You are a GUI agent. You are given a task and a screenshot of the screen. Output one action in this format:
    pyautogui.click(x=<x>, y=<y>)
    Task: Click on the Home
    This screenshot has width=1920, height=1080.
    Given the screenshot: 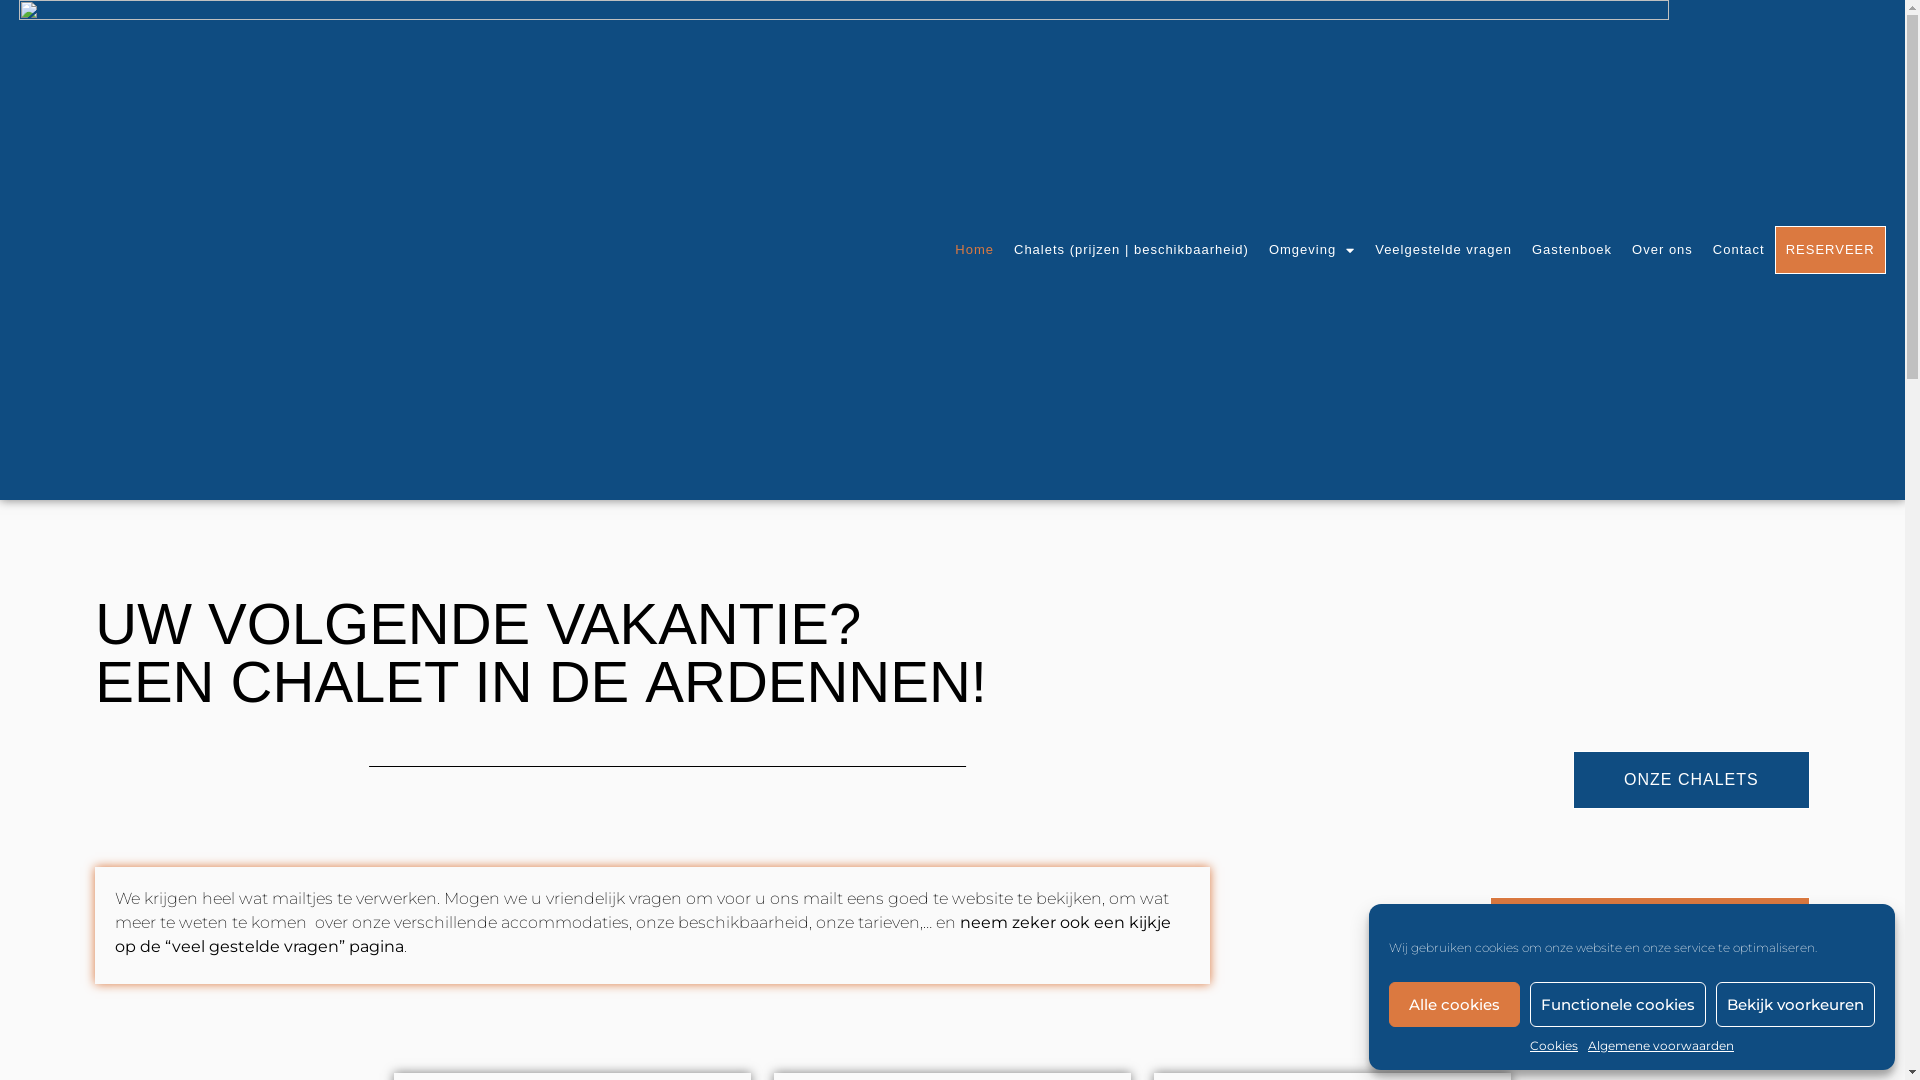 What is the action you would take?
    pyautogui.click(x=974, y=250)
    